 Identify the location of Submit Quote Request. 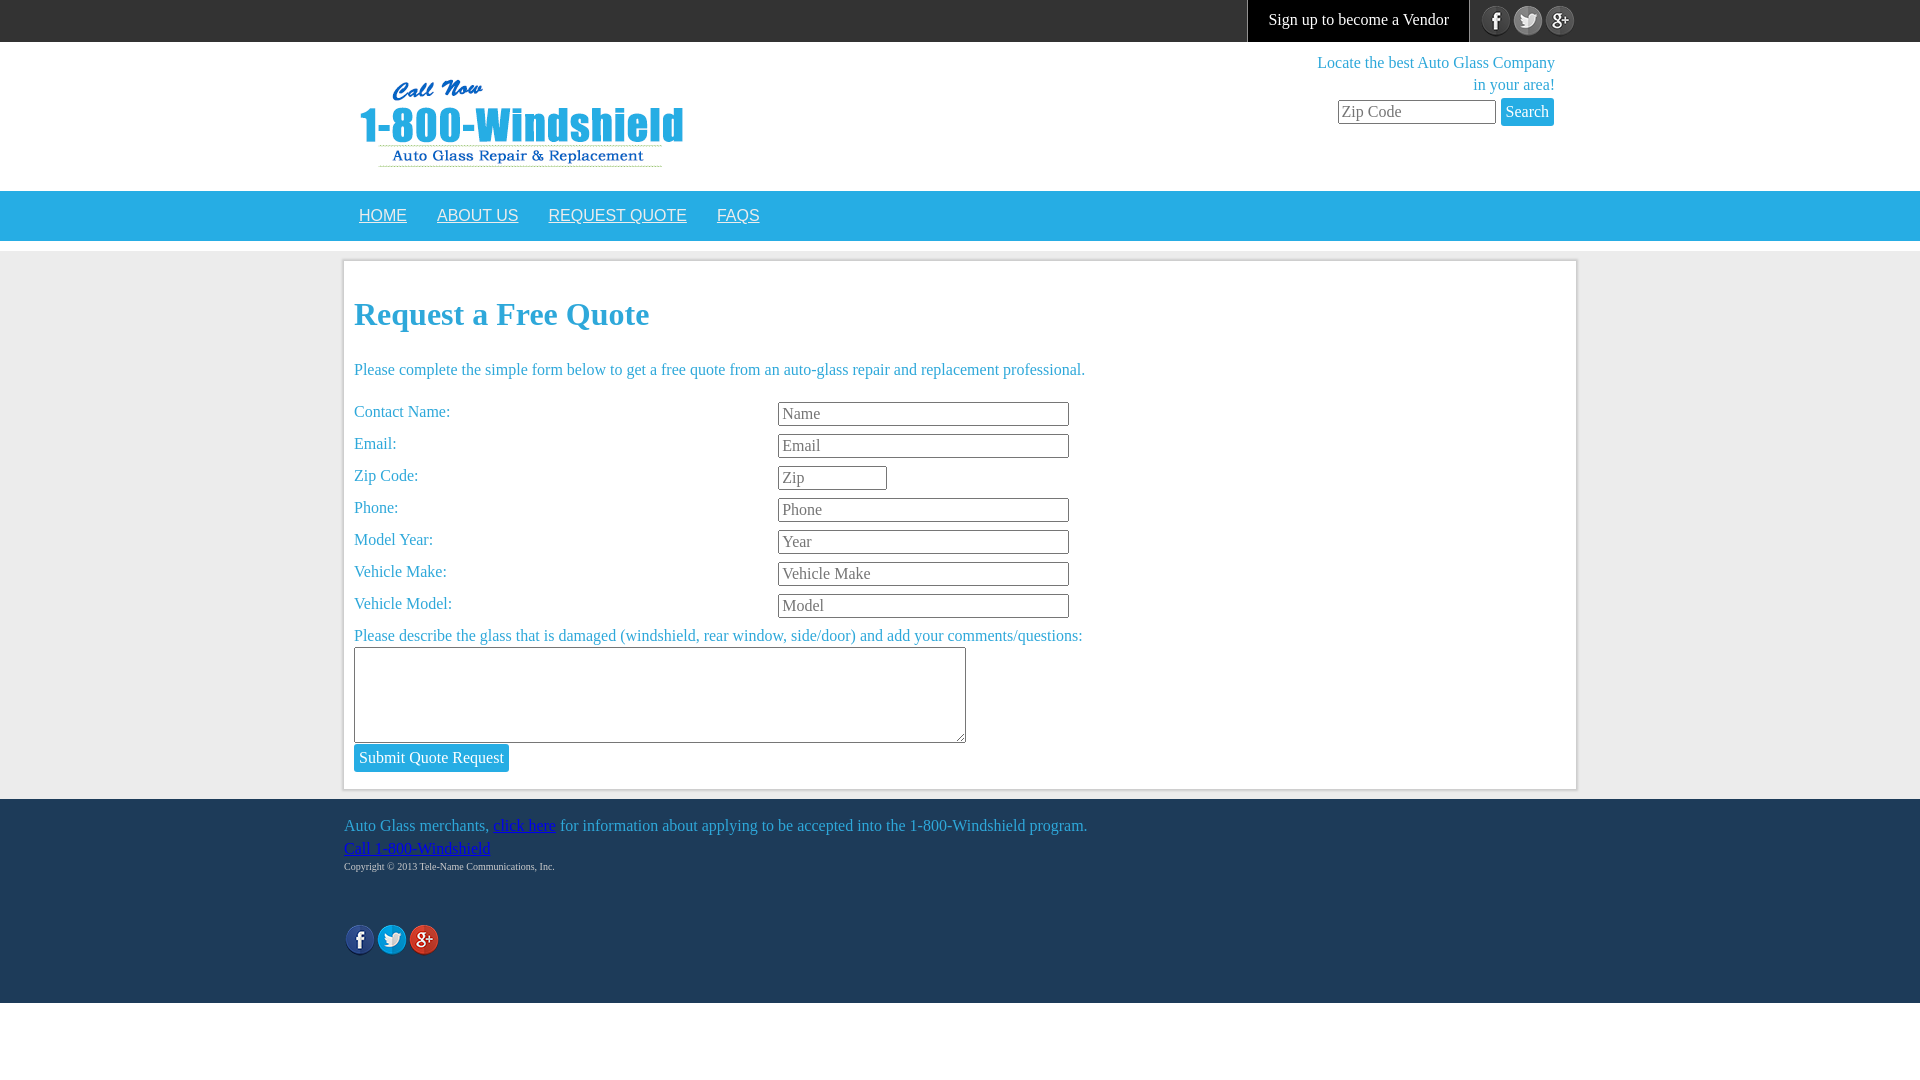
(431, 758).